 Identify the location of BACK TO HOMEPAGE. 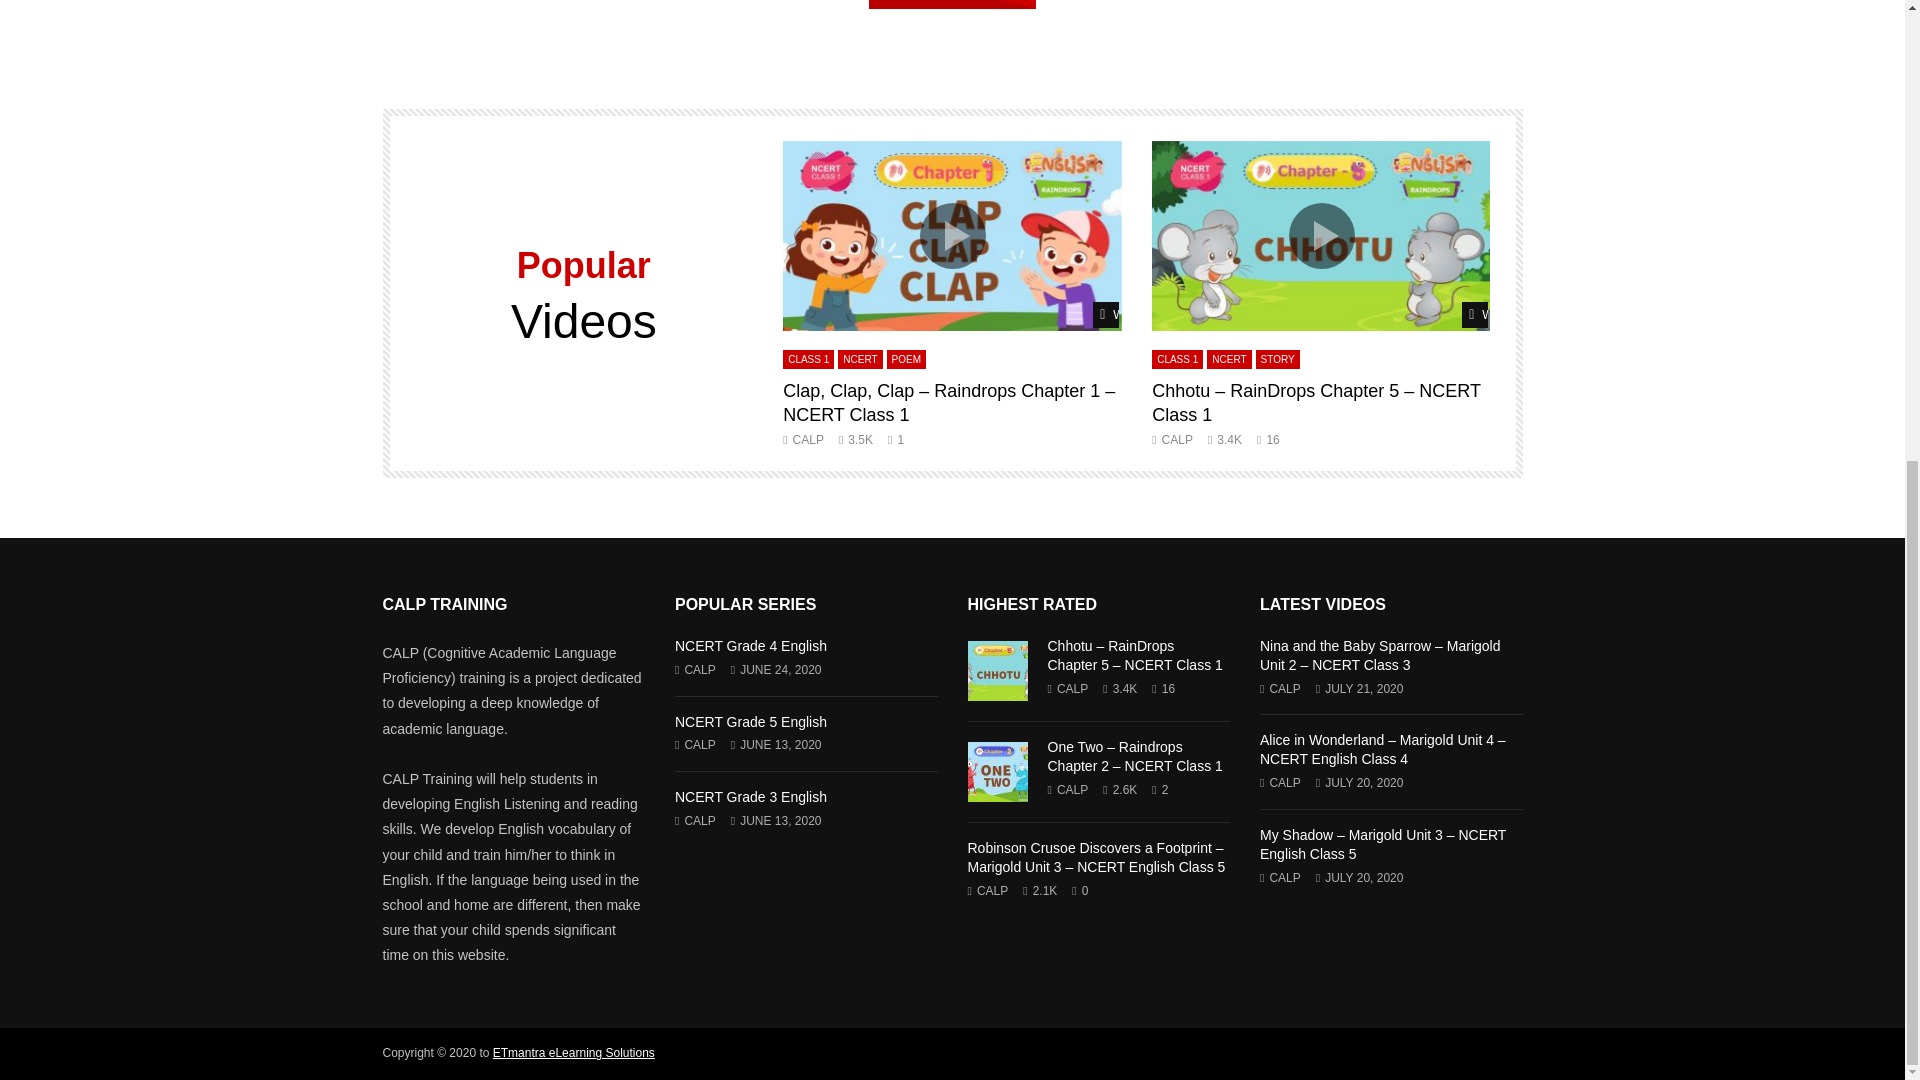
(952, 4).